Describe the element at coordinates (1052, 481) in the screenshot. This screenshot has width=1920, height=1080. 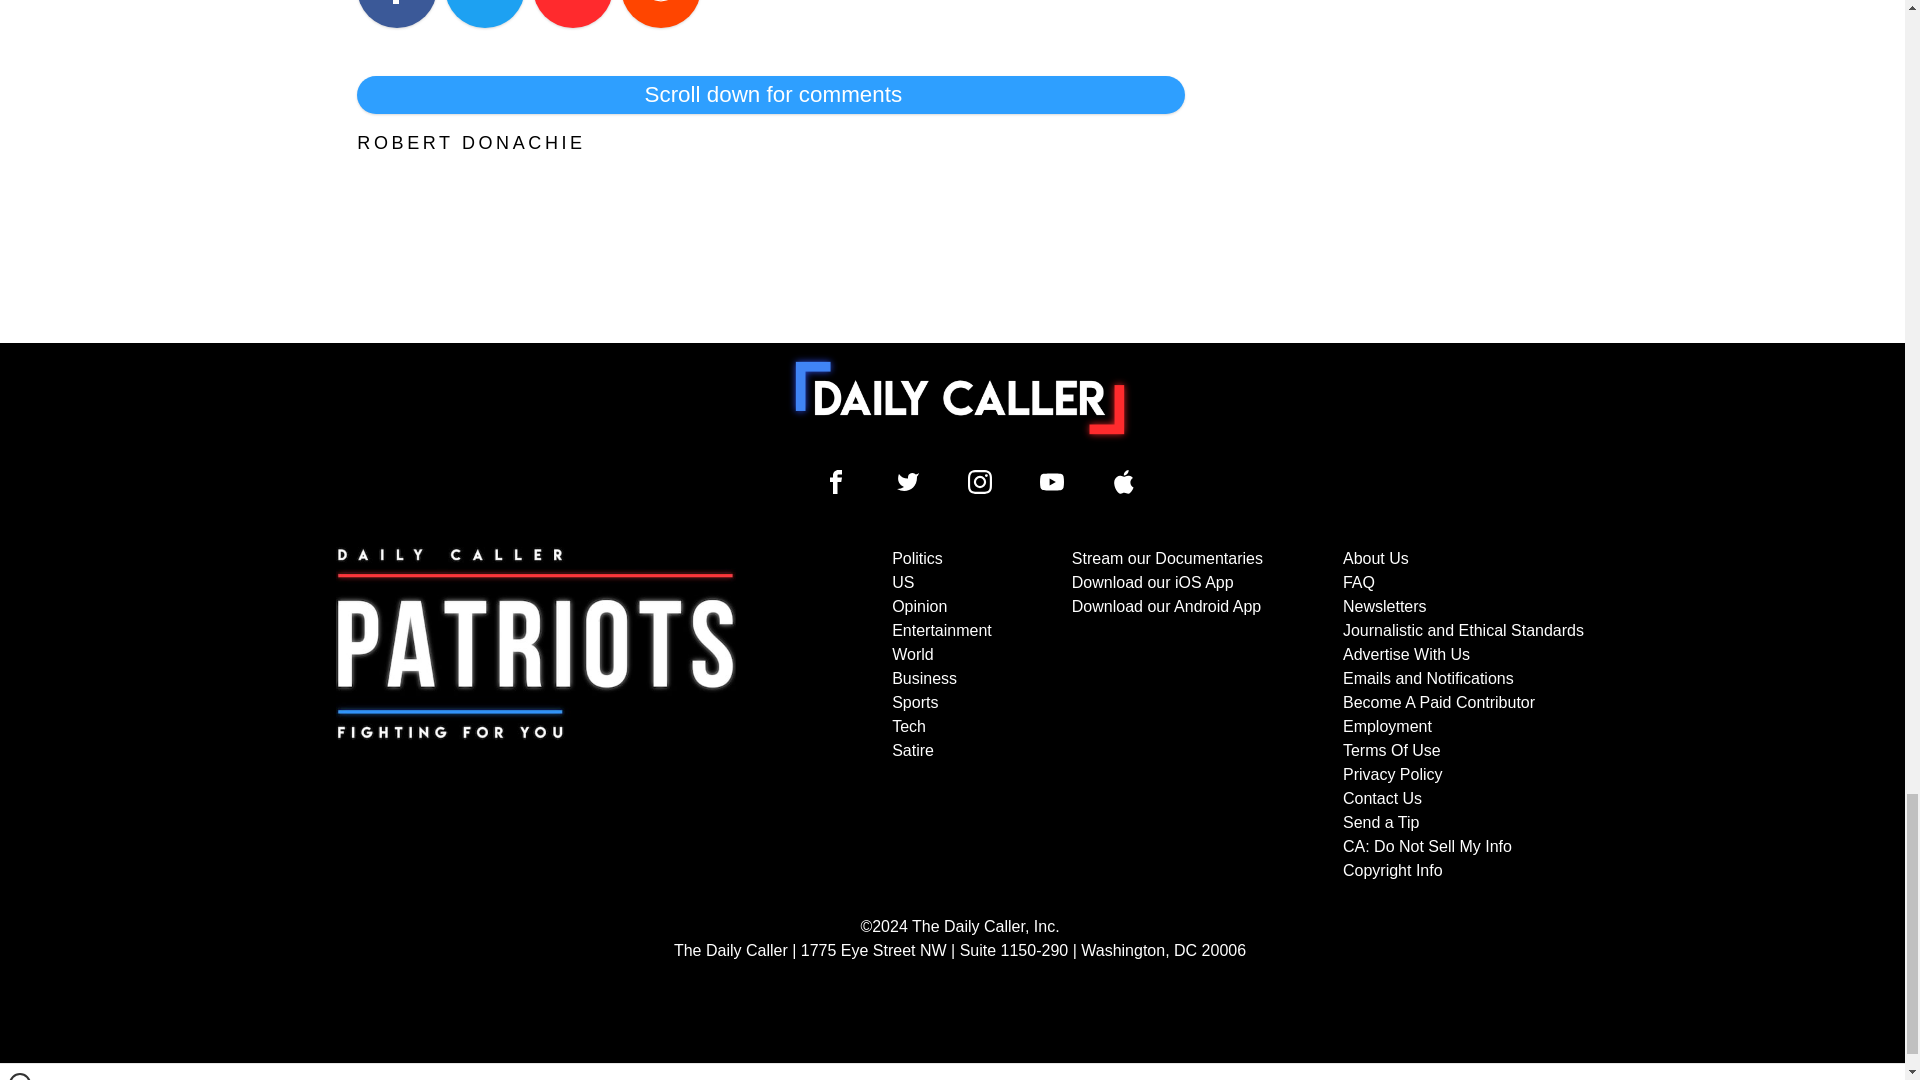
I see `Daily Caller YouTube` at that location.